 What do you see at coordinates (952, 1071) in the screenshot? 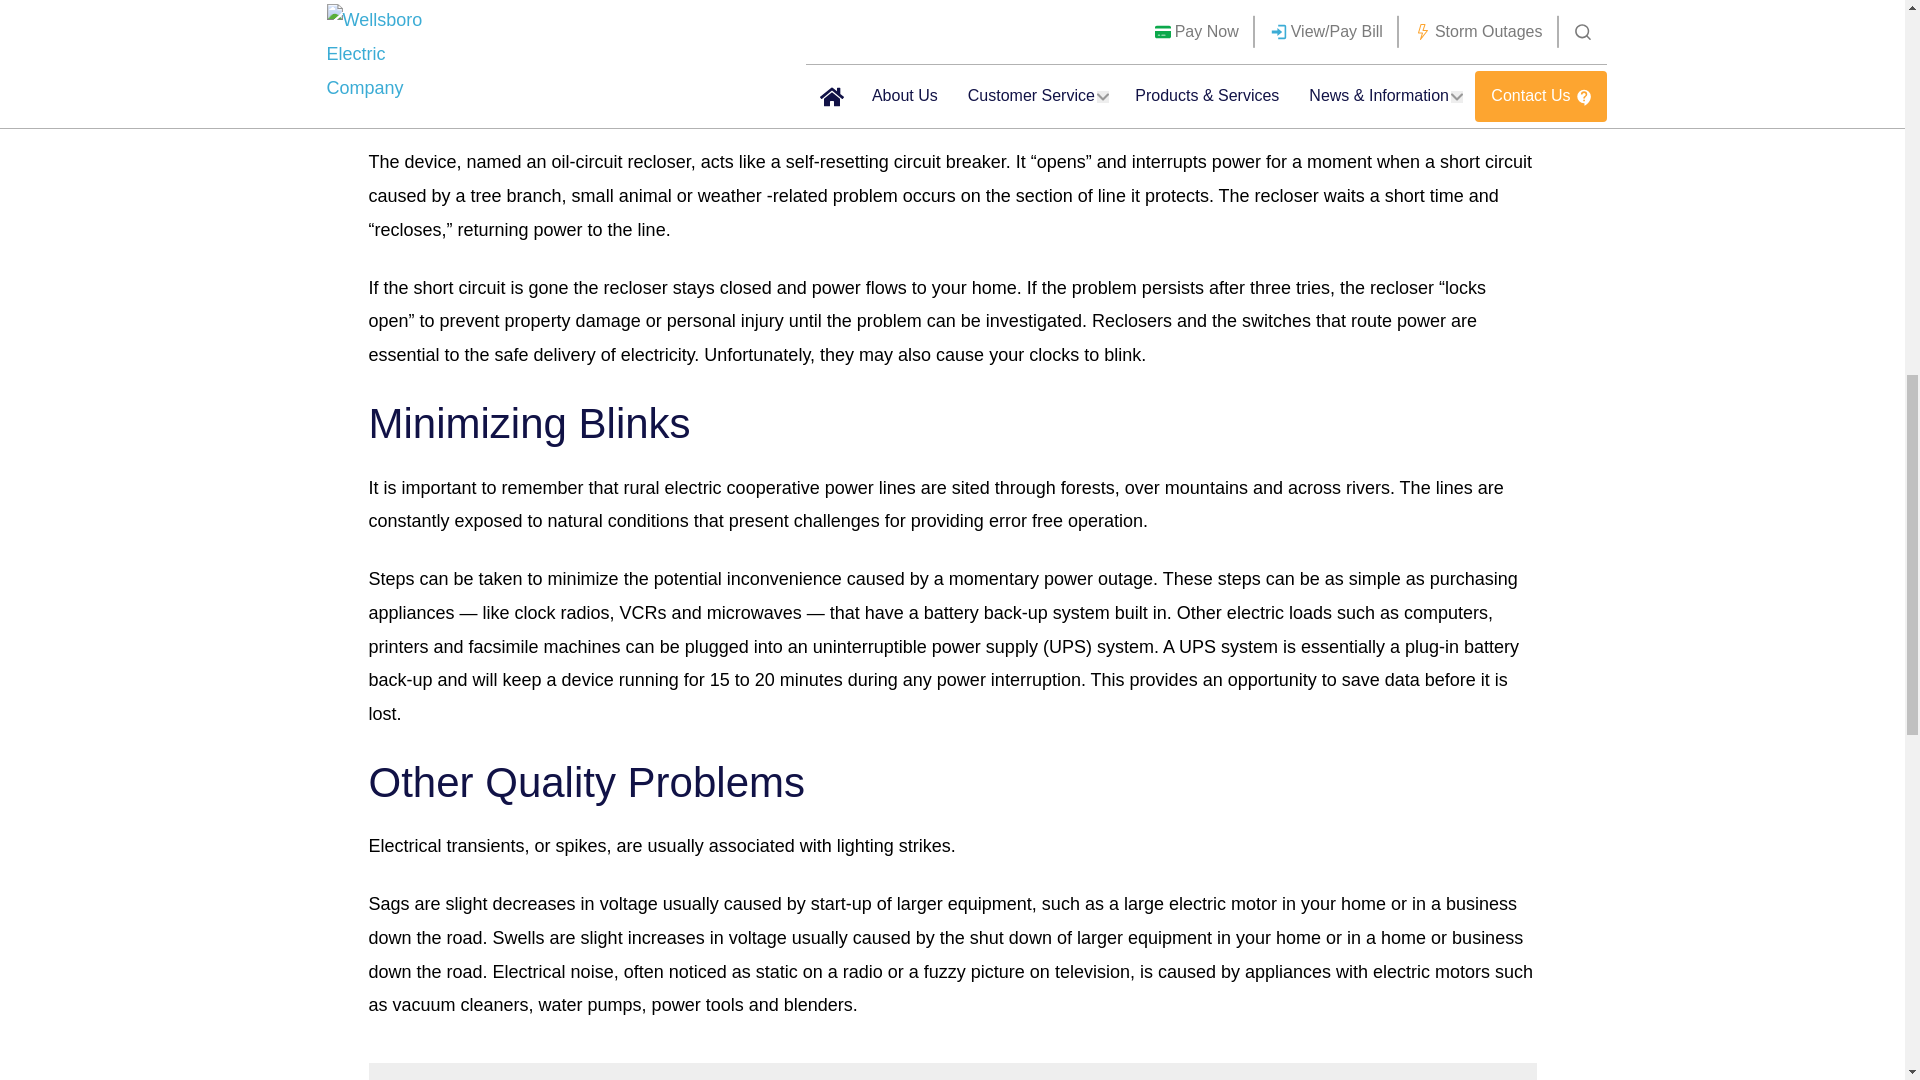
I see `Electrical Hazards` at bounding box center [952, 1071].